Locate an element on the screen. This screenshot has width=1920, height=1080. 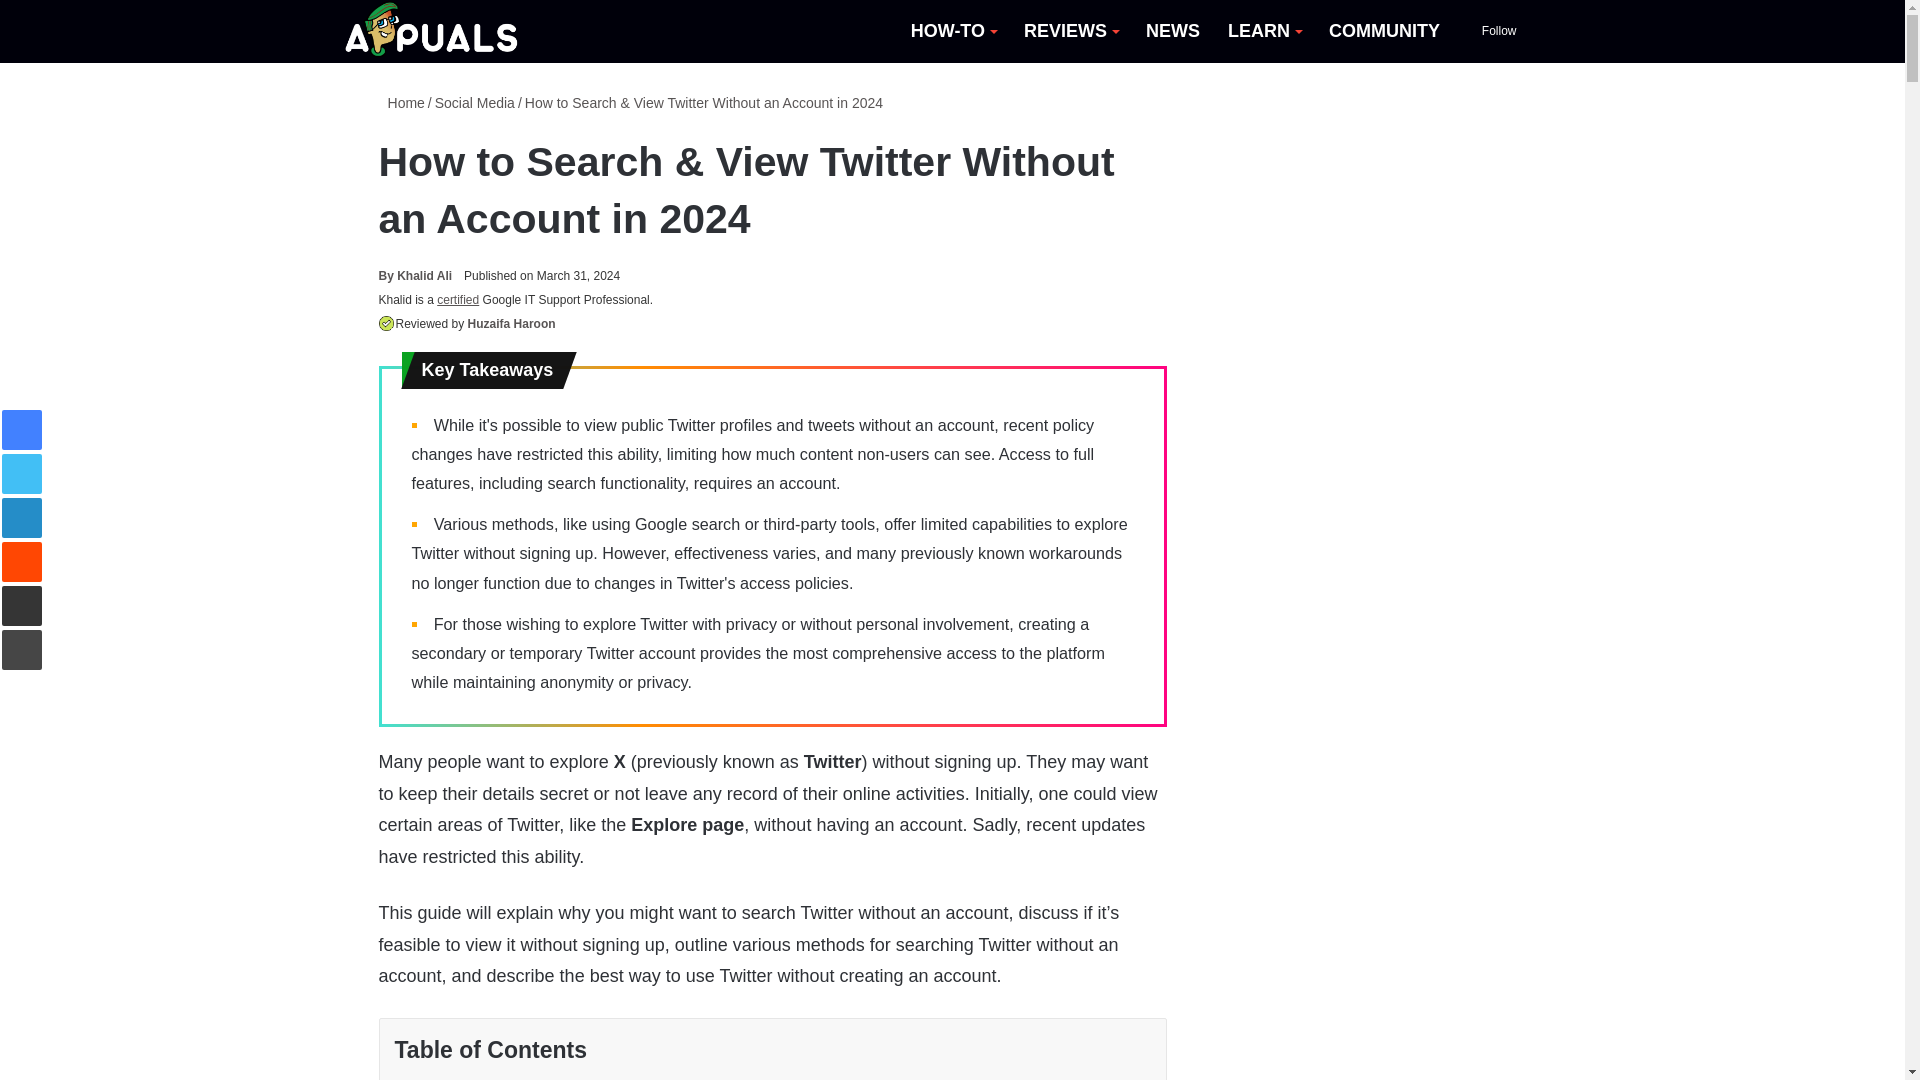
Appuals is located at coordinates (432, 31).